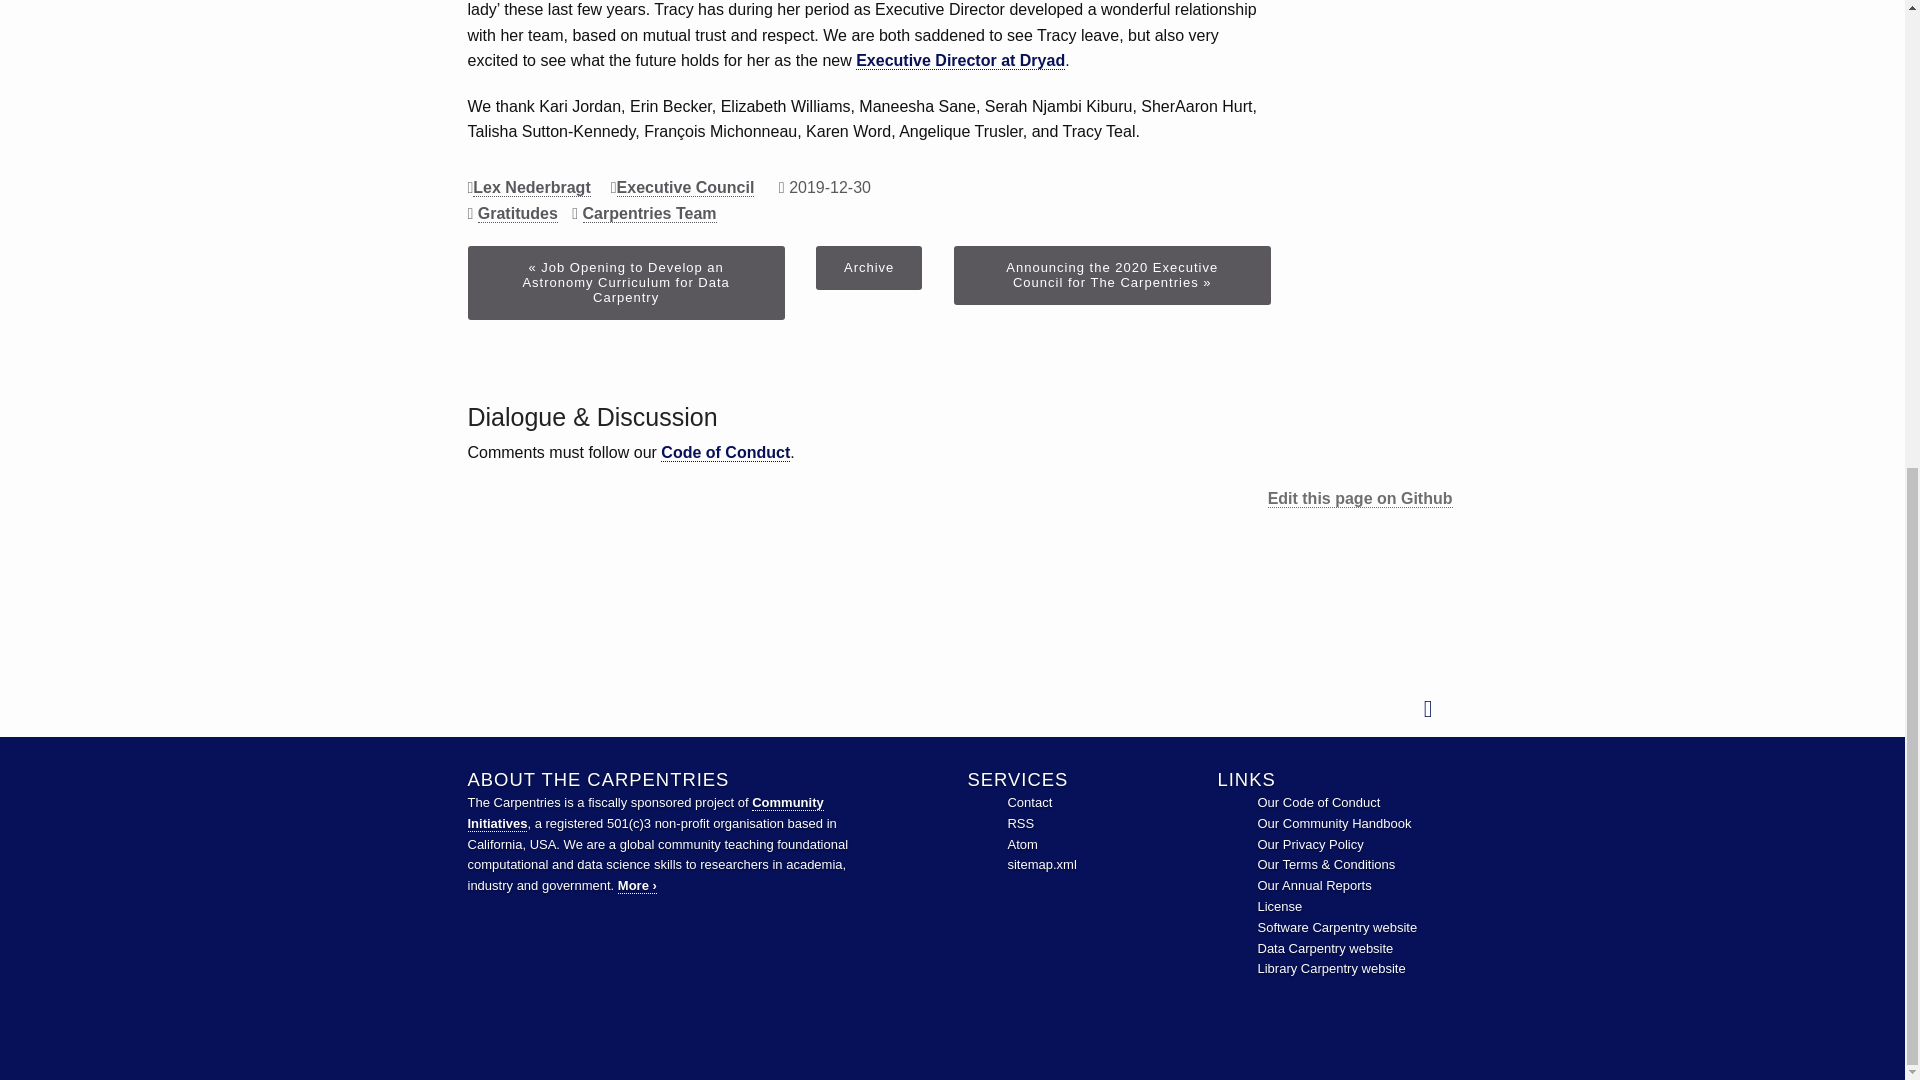 The height and width of the screenshot is (1080, 1920). What do you see at coordinates (1325, 948) in the screenshot?
I see `Data Carpentry` at bounding box center [1325, 948].